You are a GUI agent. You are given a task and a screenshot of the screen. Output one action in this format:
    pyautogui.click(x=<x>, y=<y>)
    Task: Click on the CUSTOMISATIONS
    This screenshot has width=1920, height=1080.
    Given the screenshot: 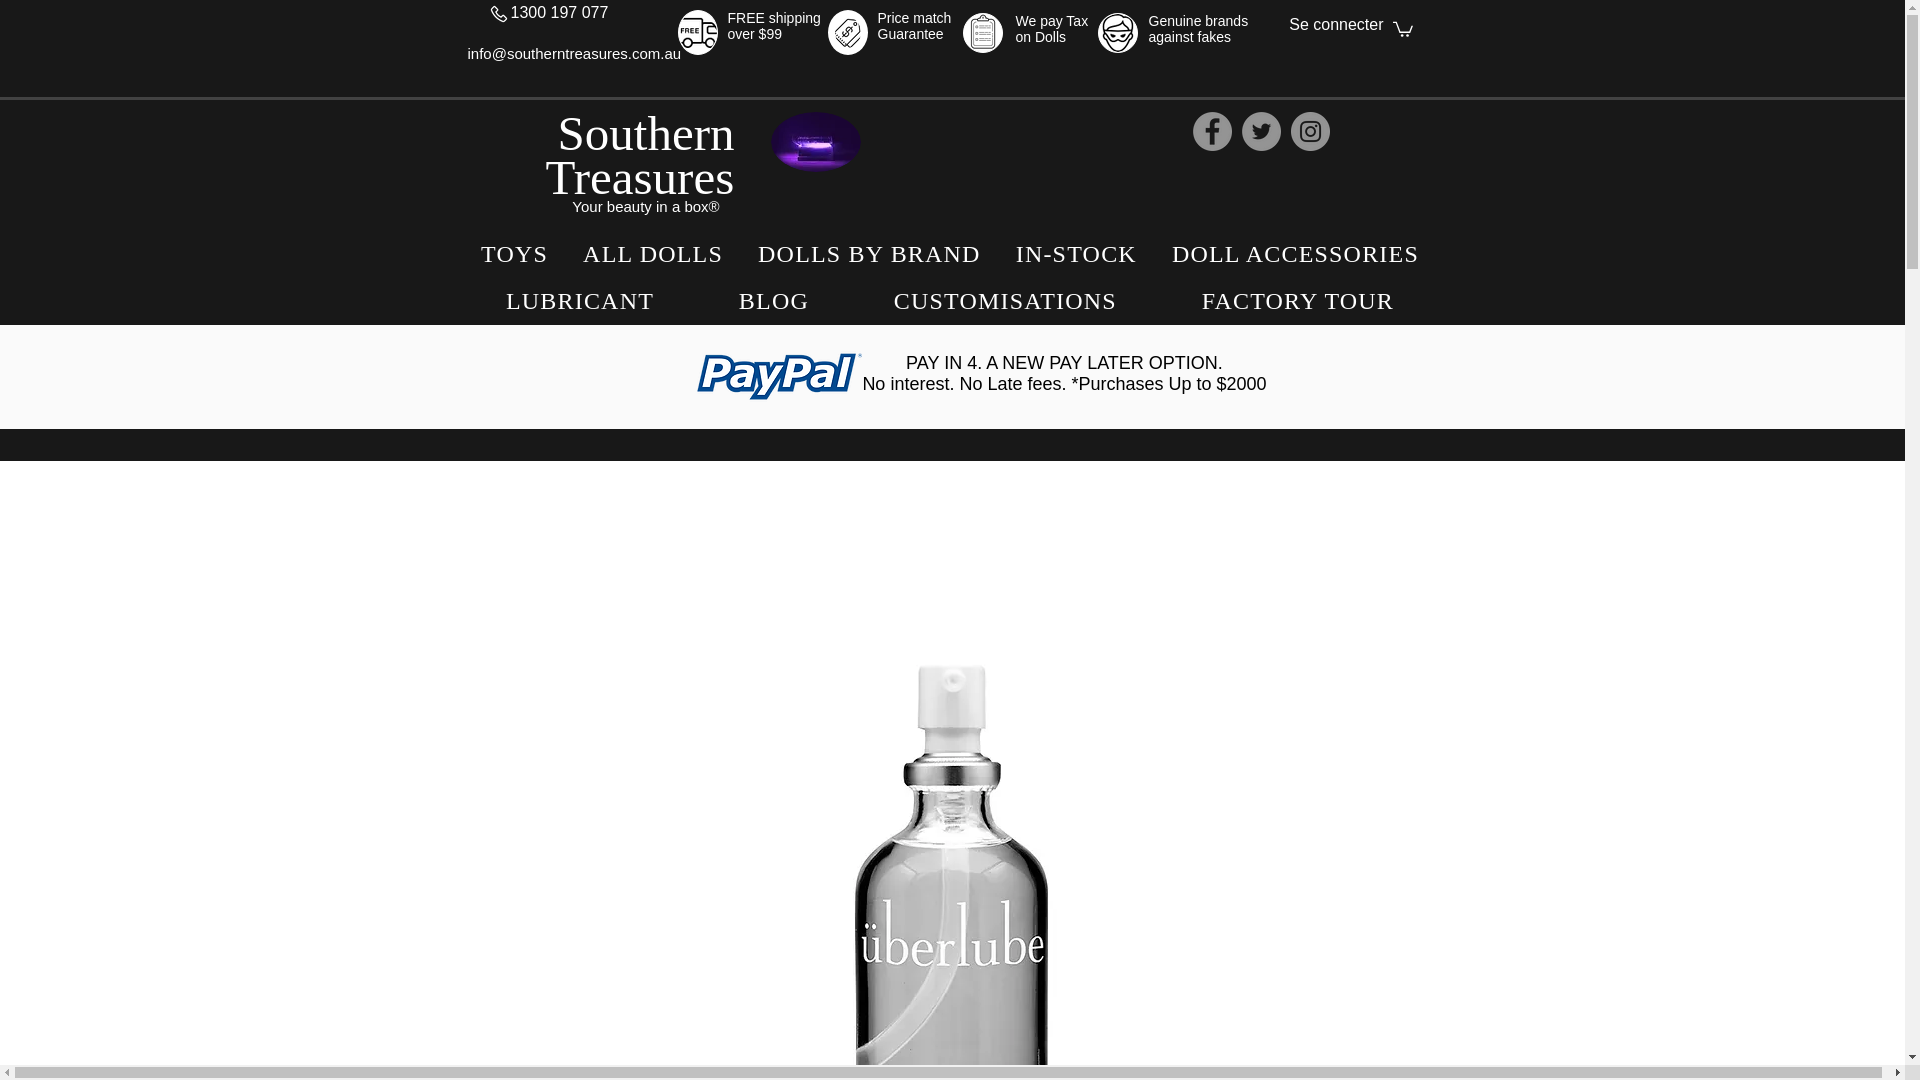 What is the action you would take?
    pyautogui.click(x=1004, y=301)
    